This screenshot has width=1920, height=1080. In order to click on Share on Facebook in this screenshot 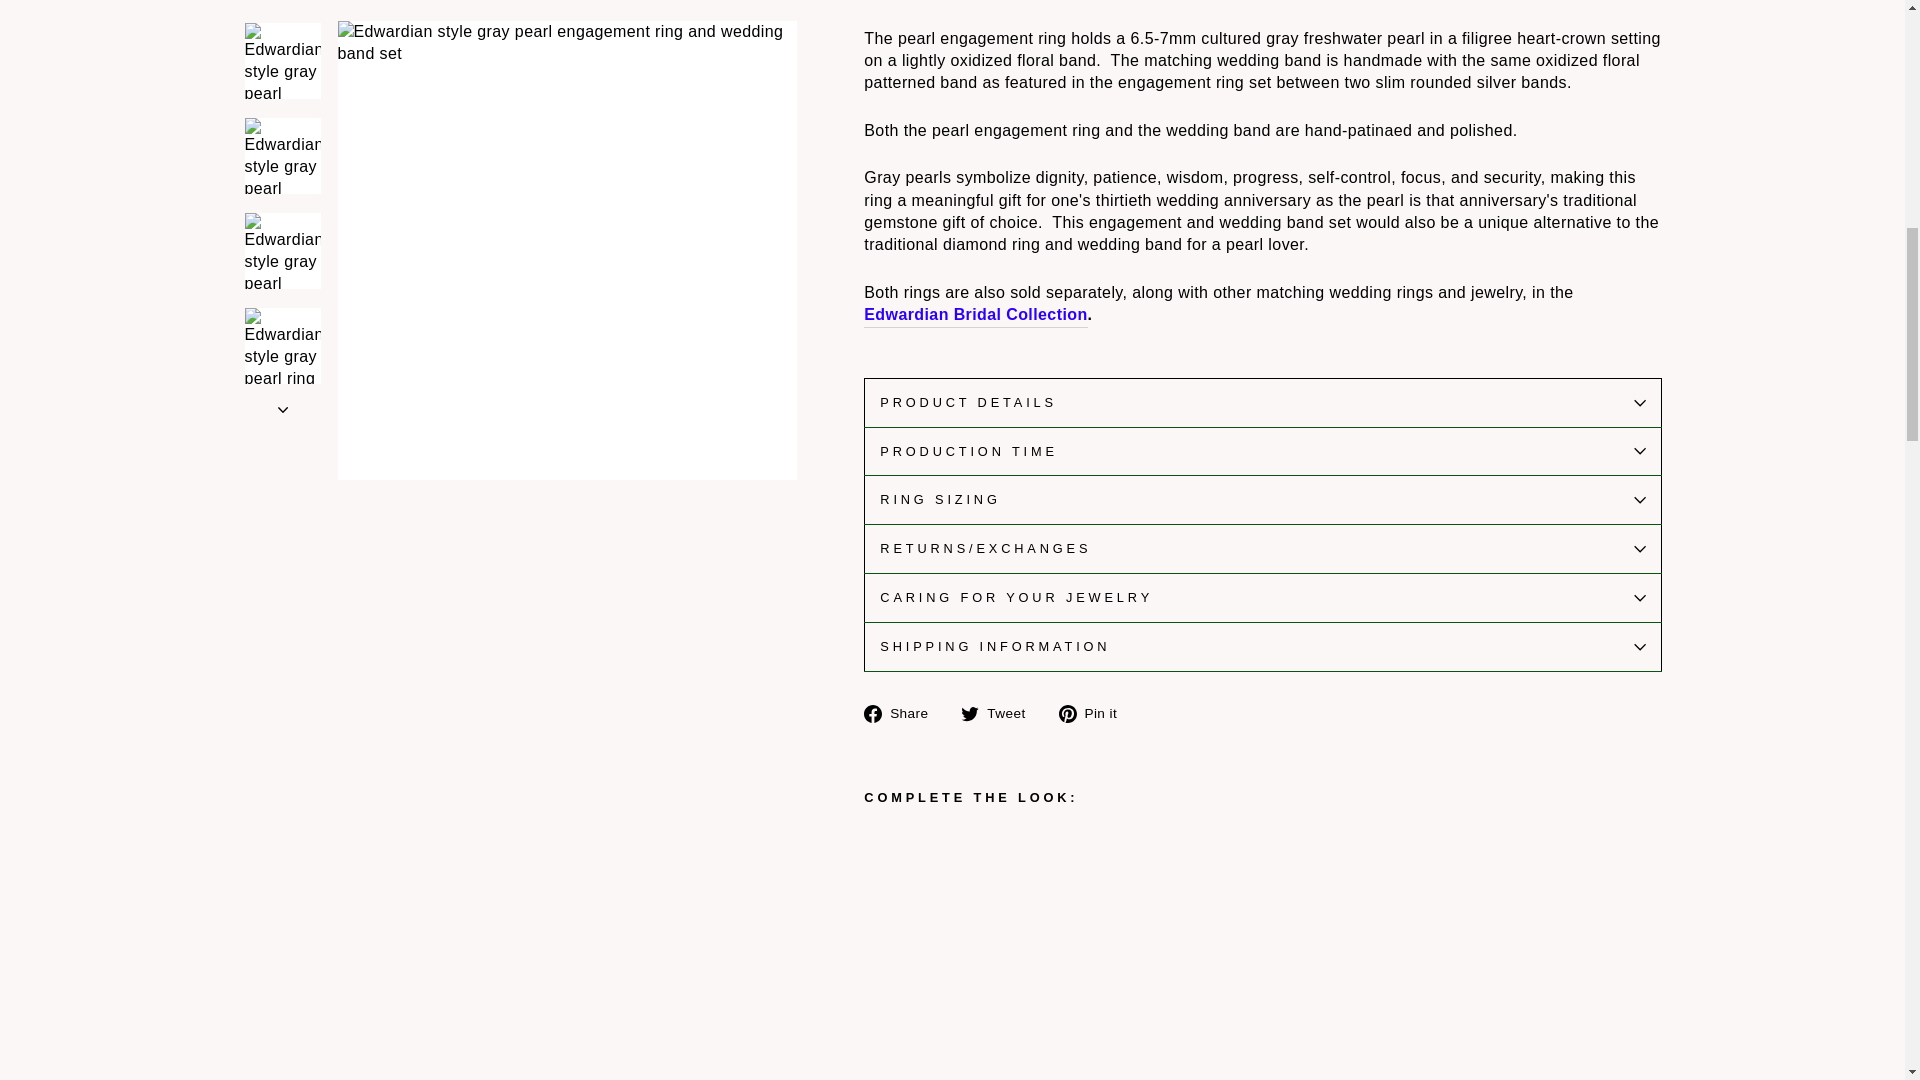, I will do `click(903, 712)`.